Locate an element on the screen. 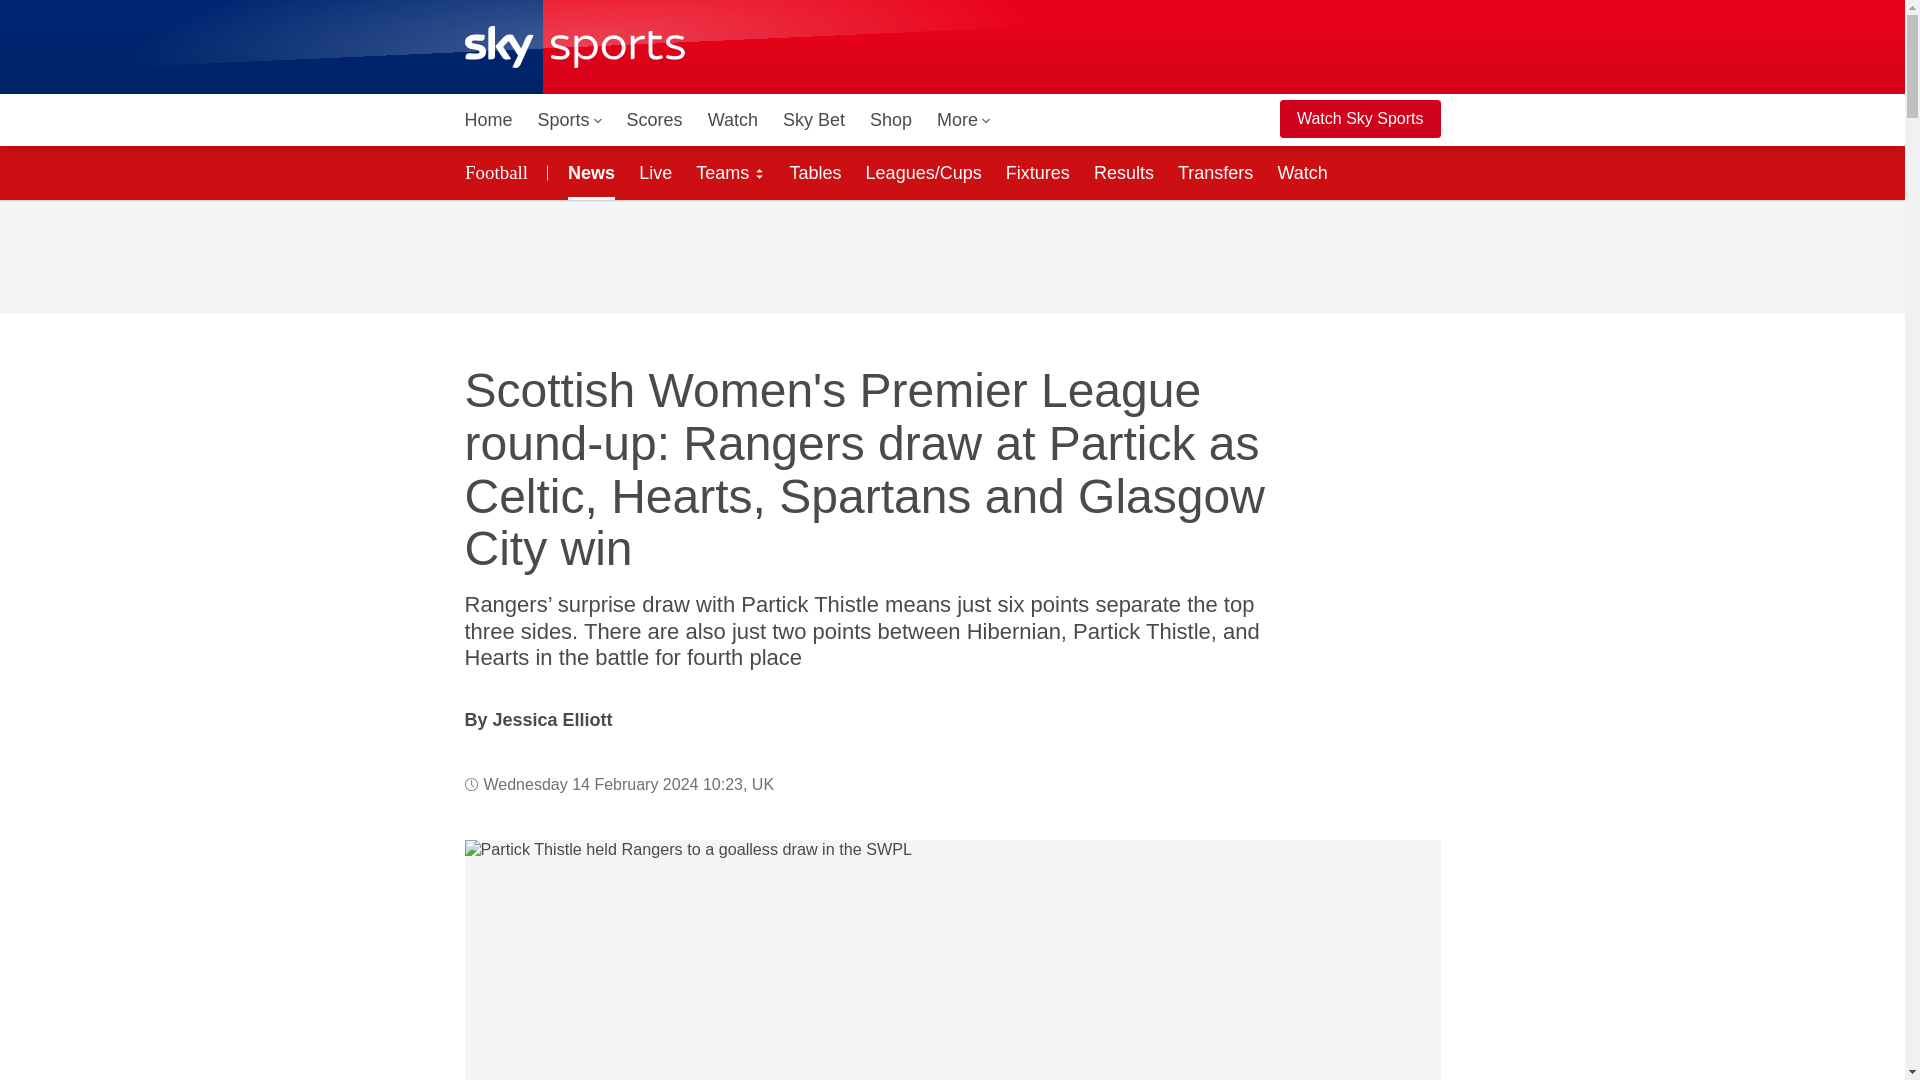 The image size is (1920, 1080). News is located at coordinates (587, 172).